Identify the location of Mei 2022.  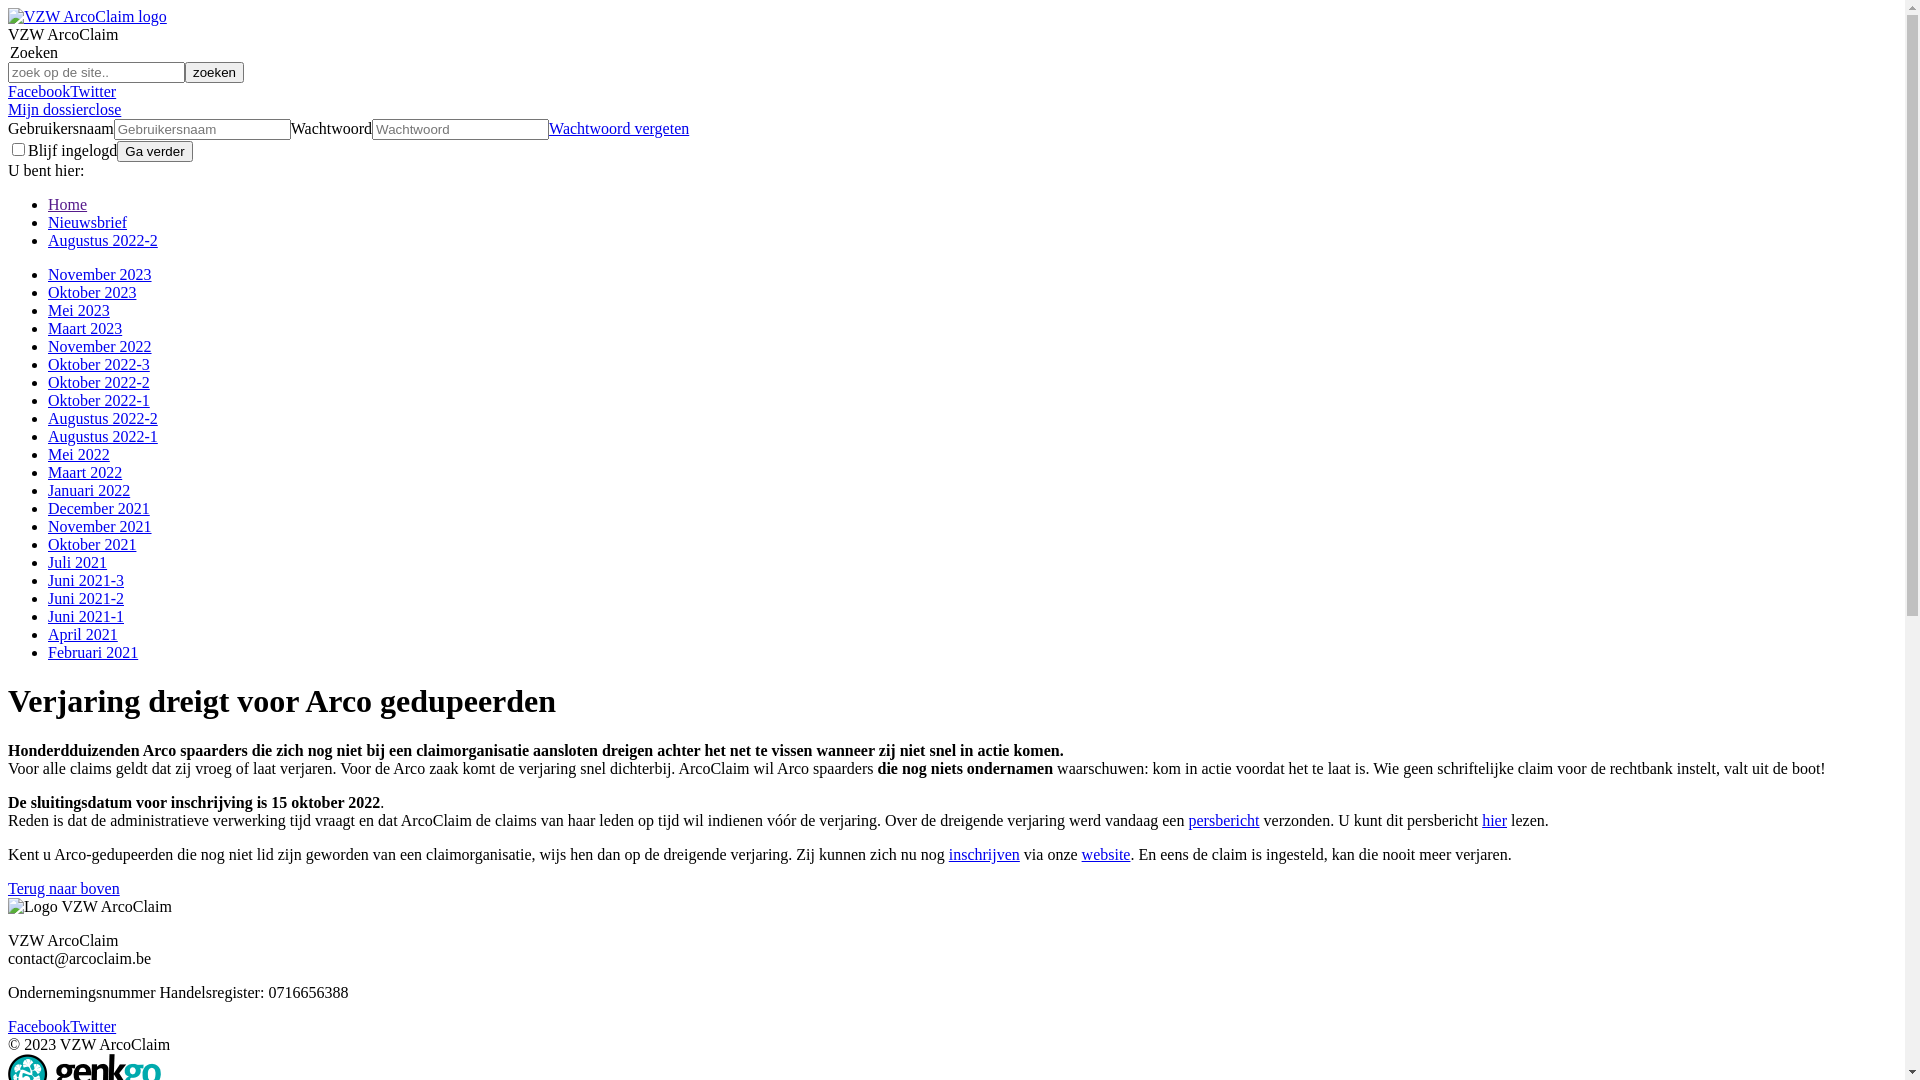
(79, 454).